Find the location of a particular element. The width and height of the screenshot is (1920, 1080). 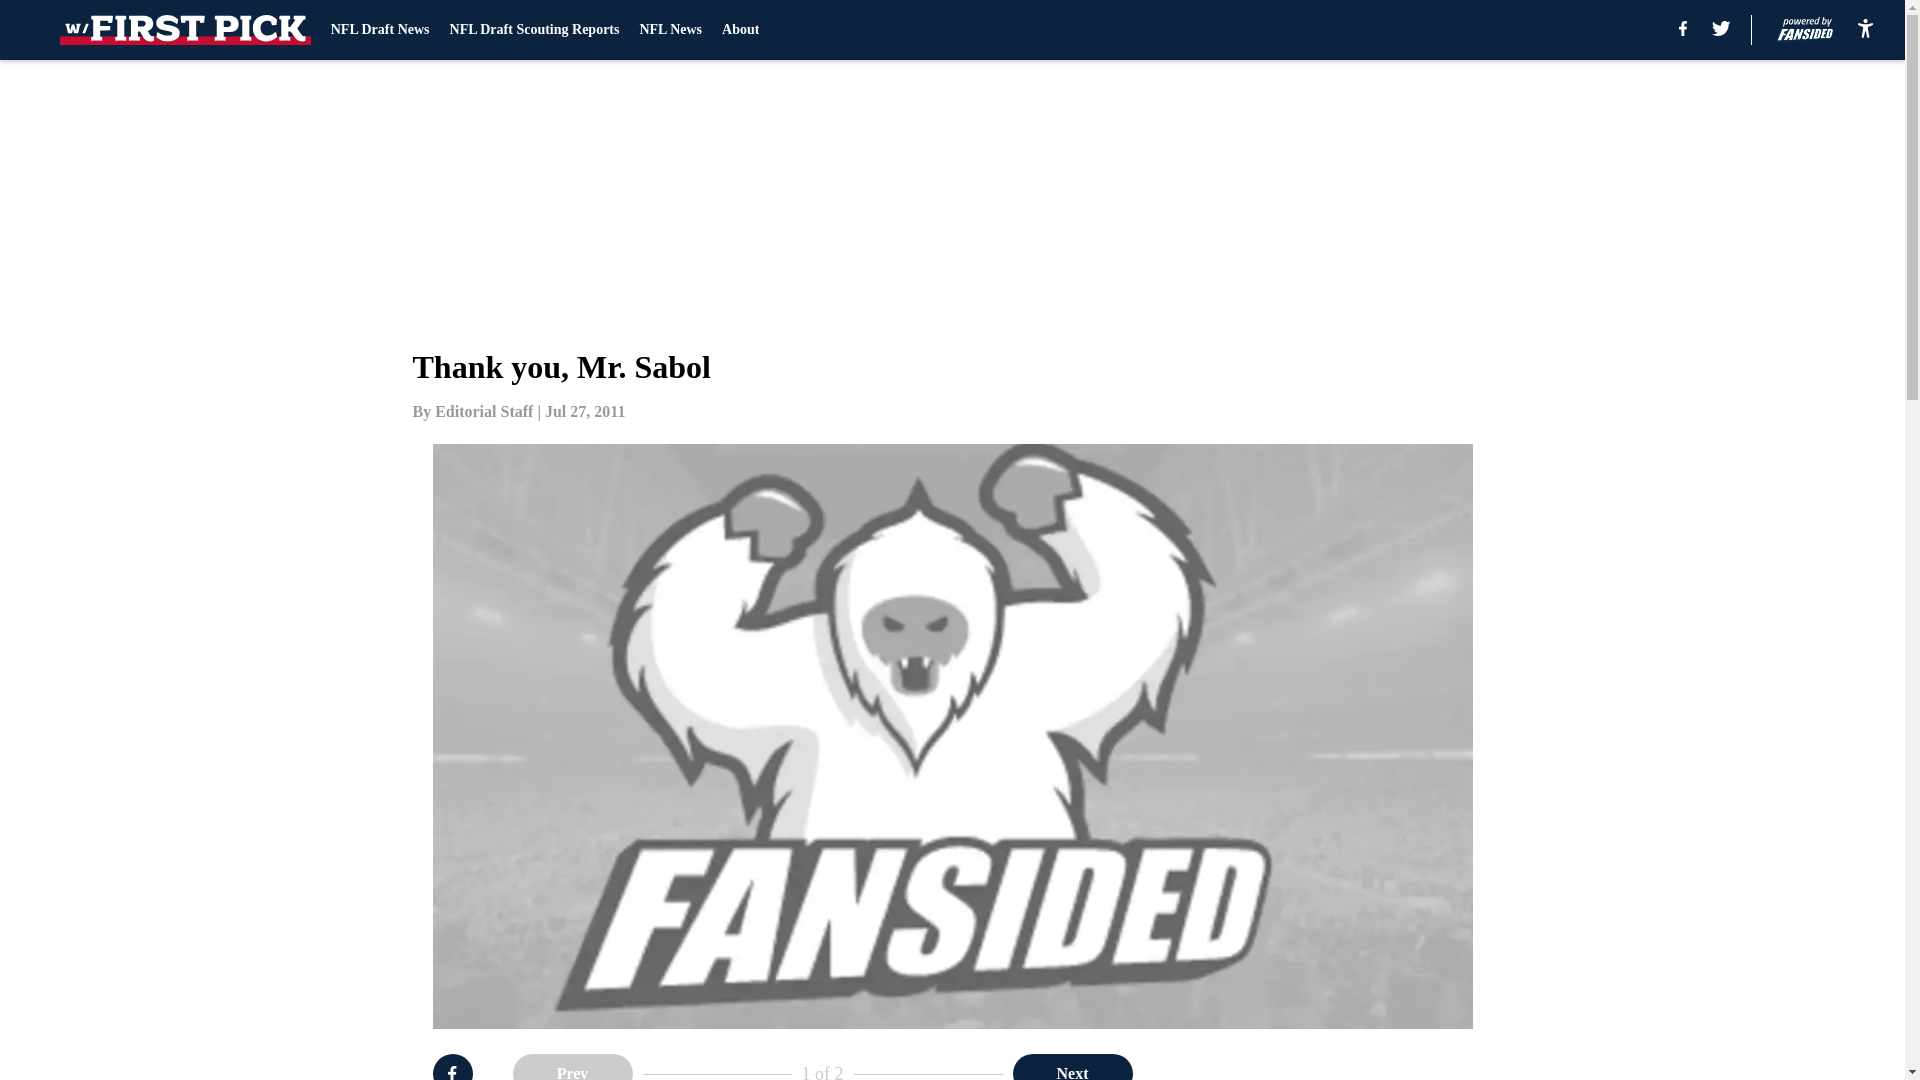

Next is located at coordinates (1072, 1067).